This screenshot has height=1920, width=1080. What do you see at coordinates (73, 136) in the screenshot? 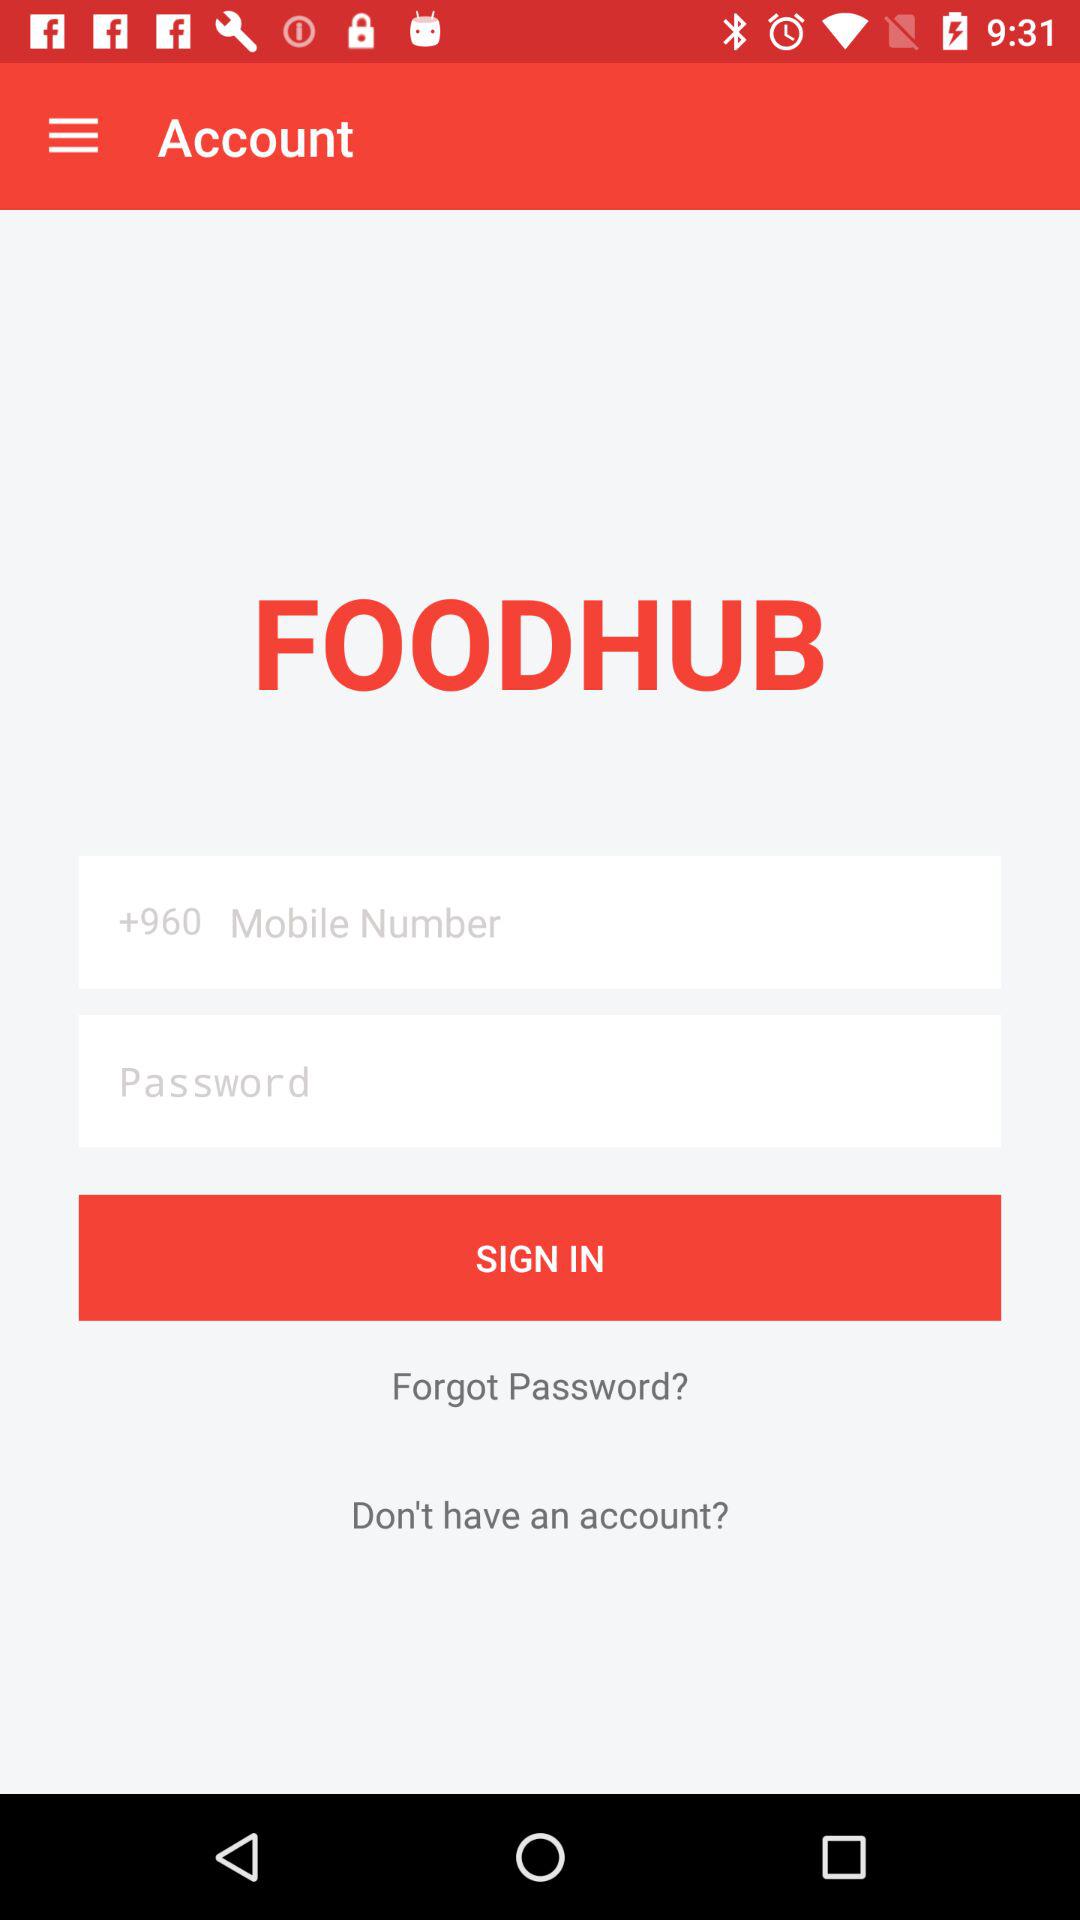
I see `open icon above +960 item` at bounding box center [73, 136].